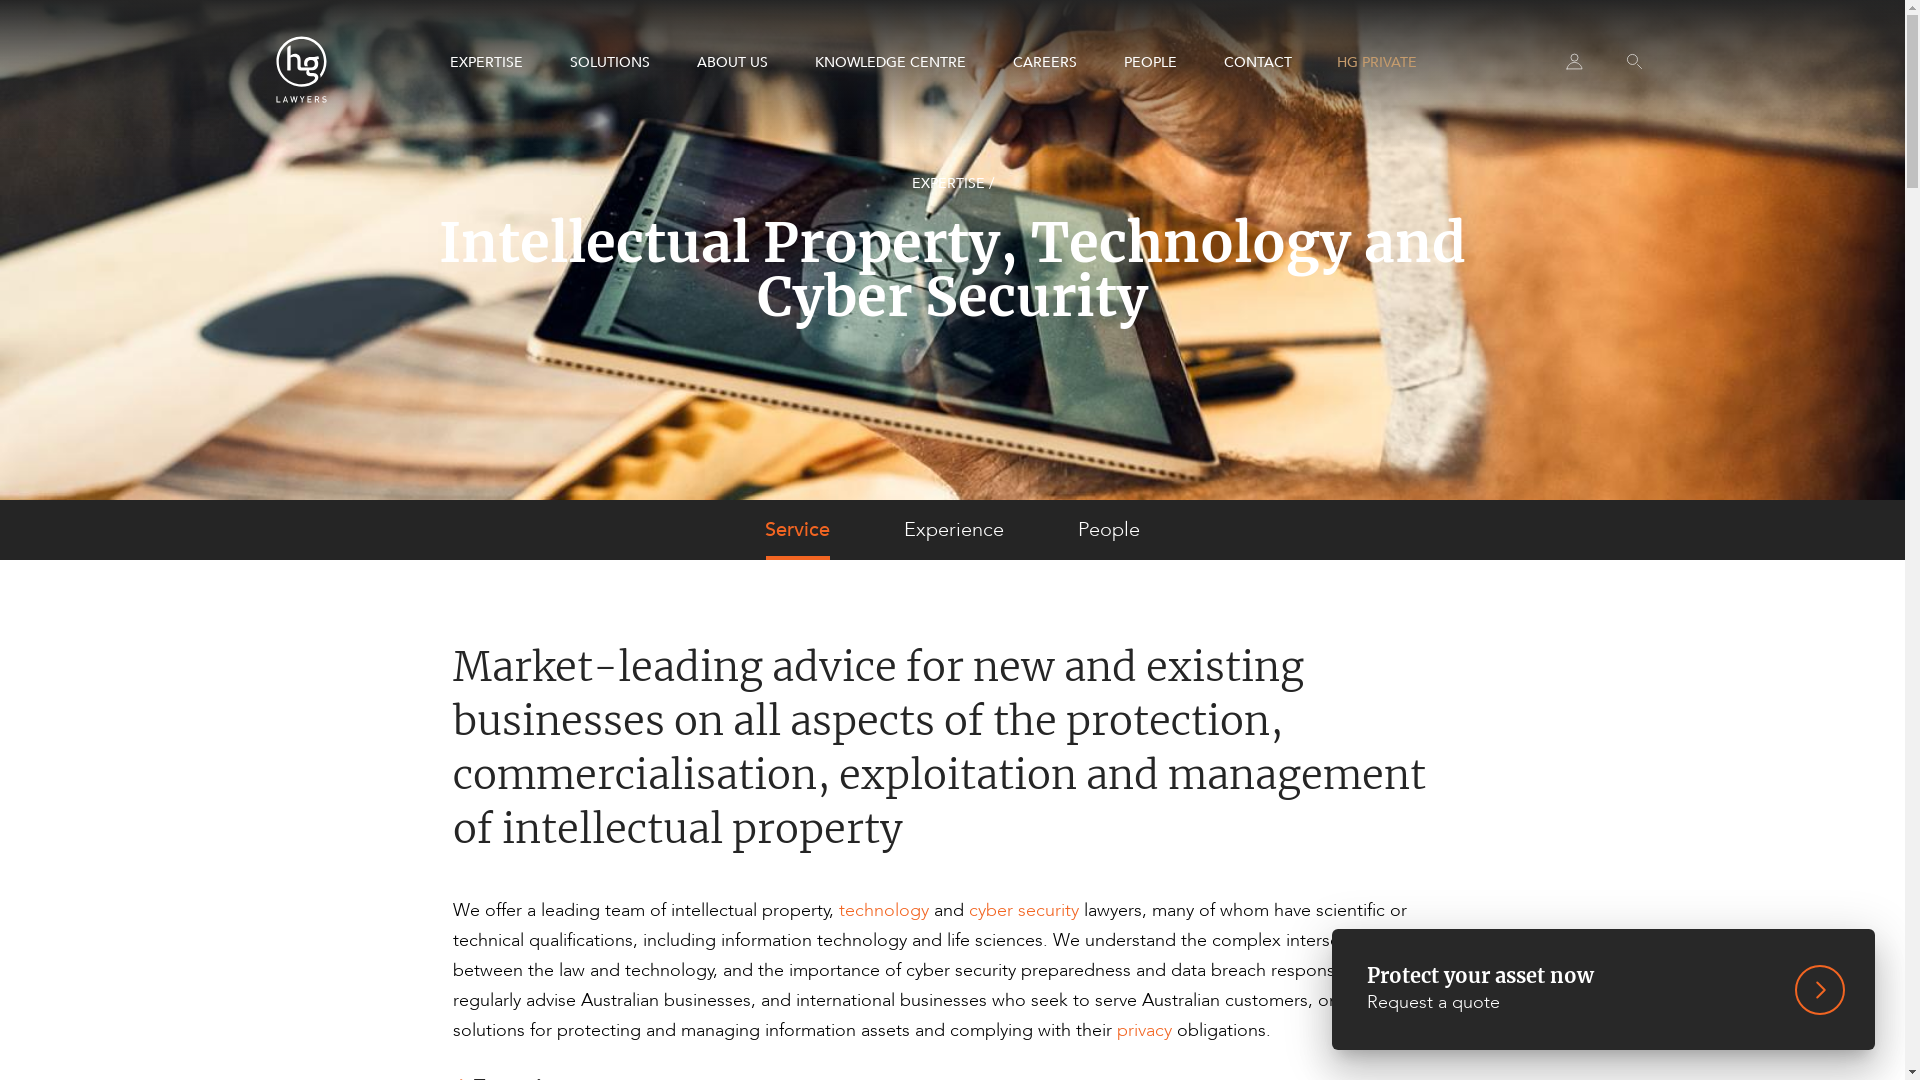 This screenshot has width=1920, height=1080. I want to click on KNOWLEDGE CENTRE, so click(889, 63).